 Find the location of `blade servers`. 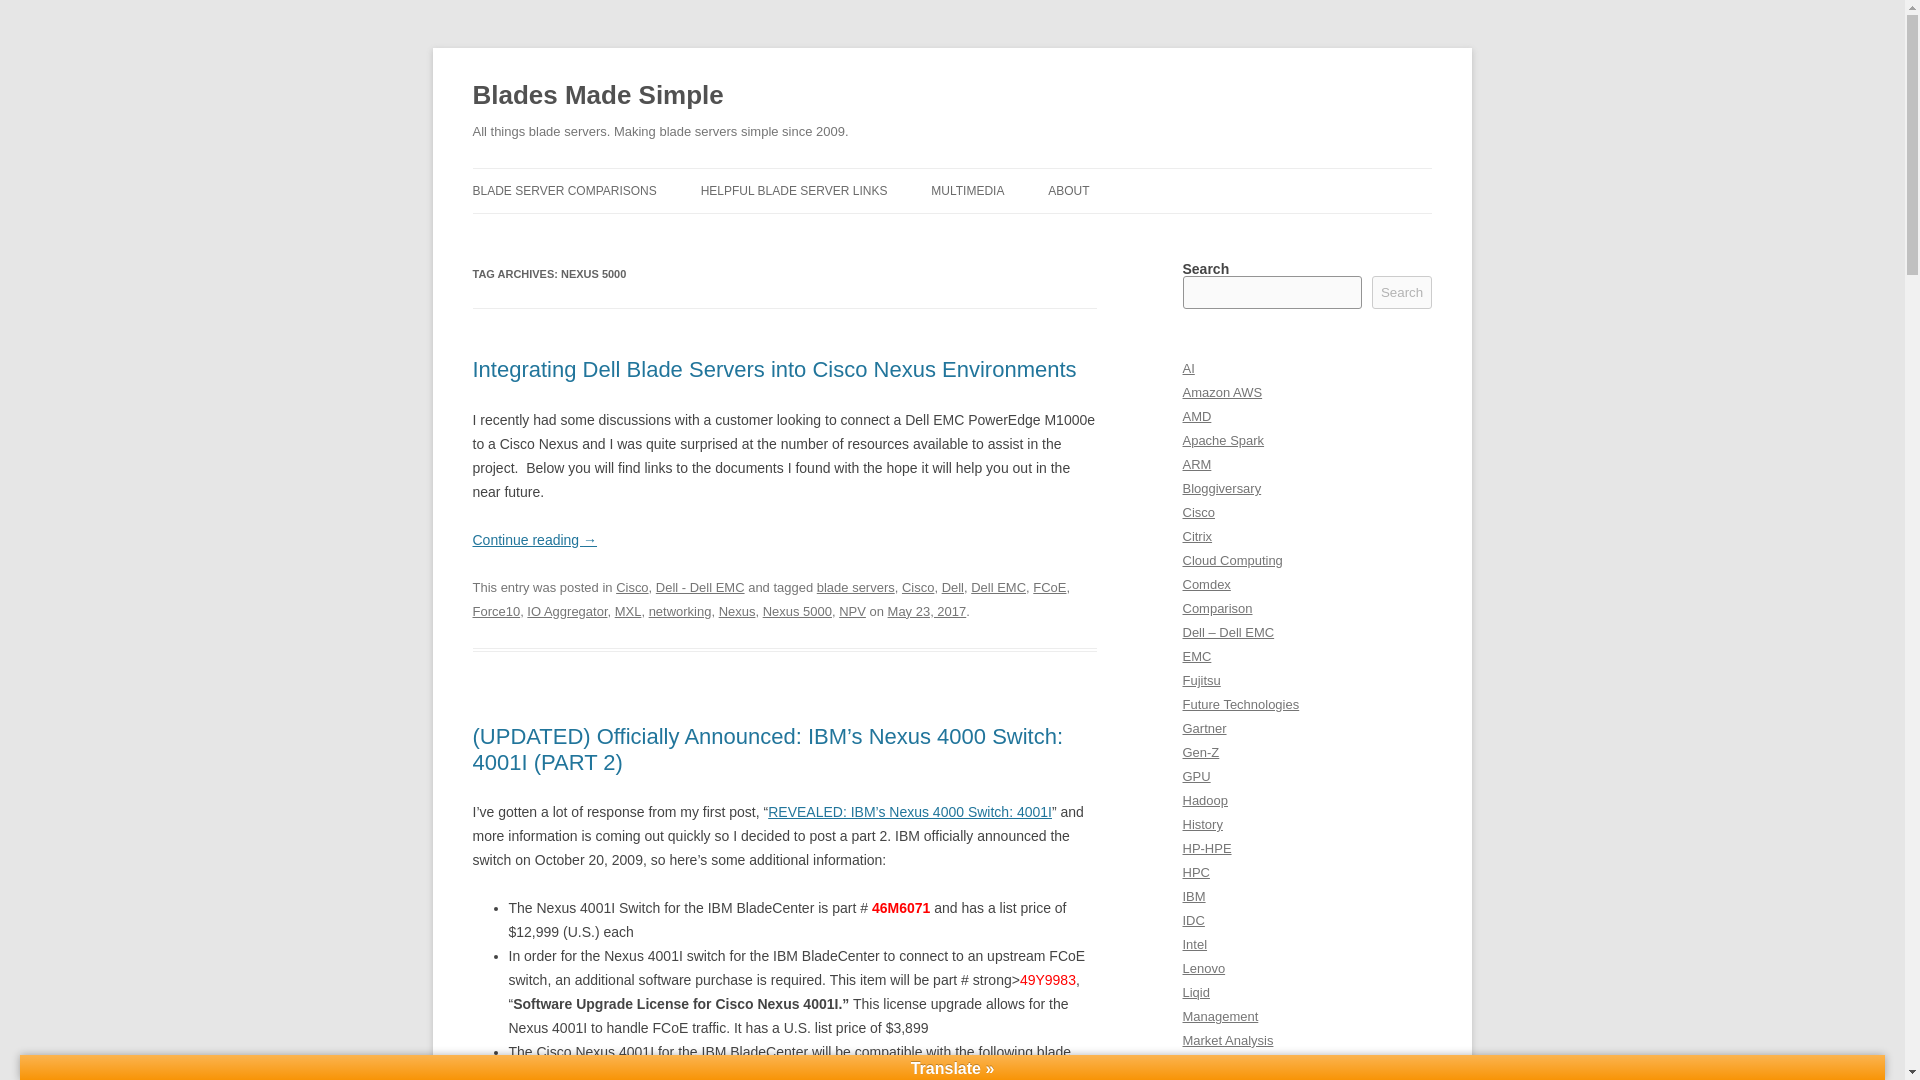

blade servers is located at coordinates (856, 587).